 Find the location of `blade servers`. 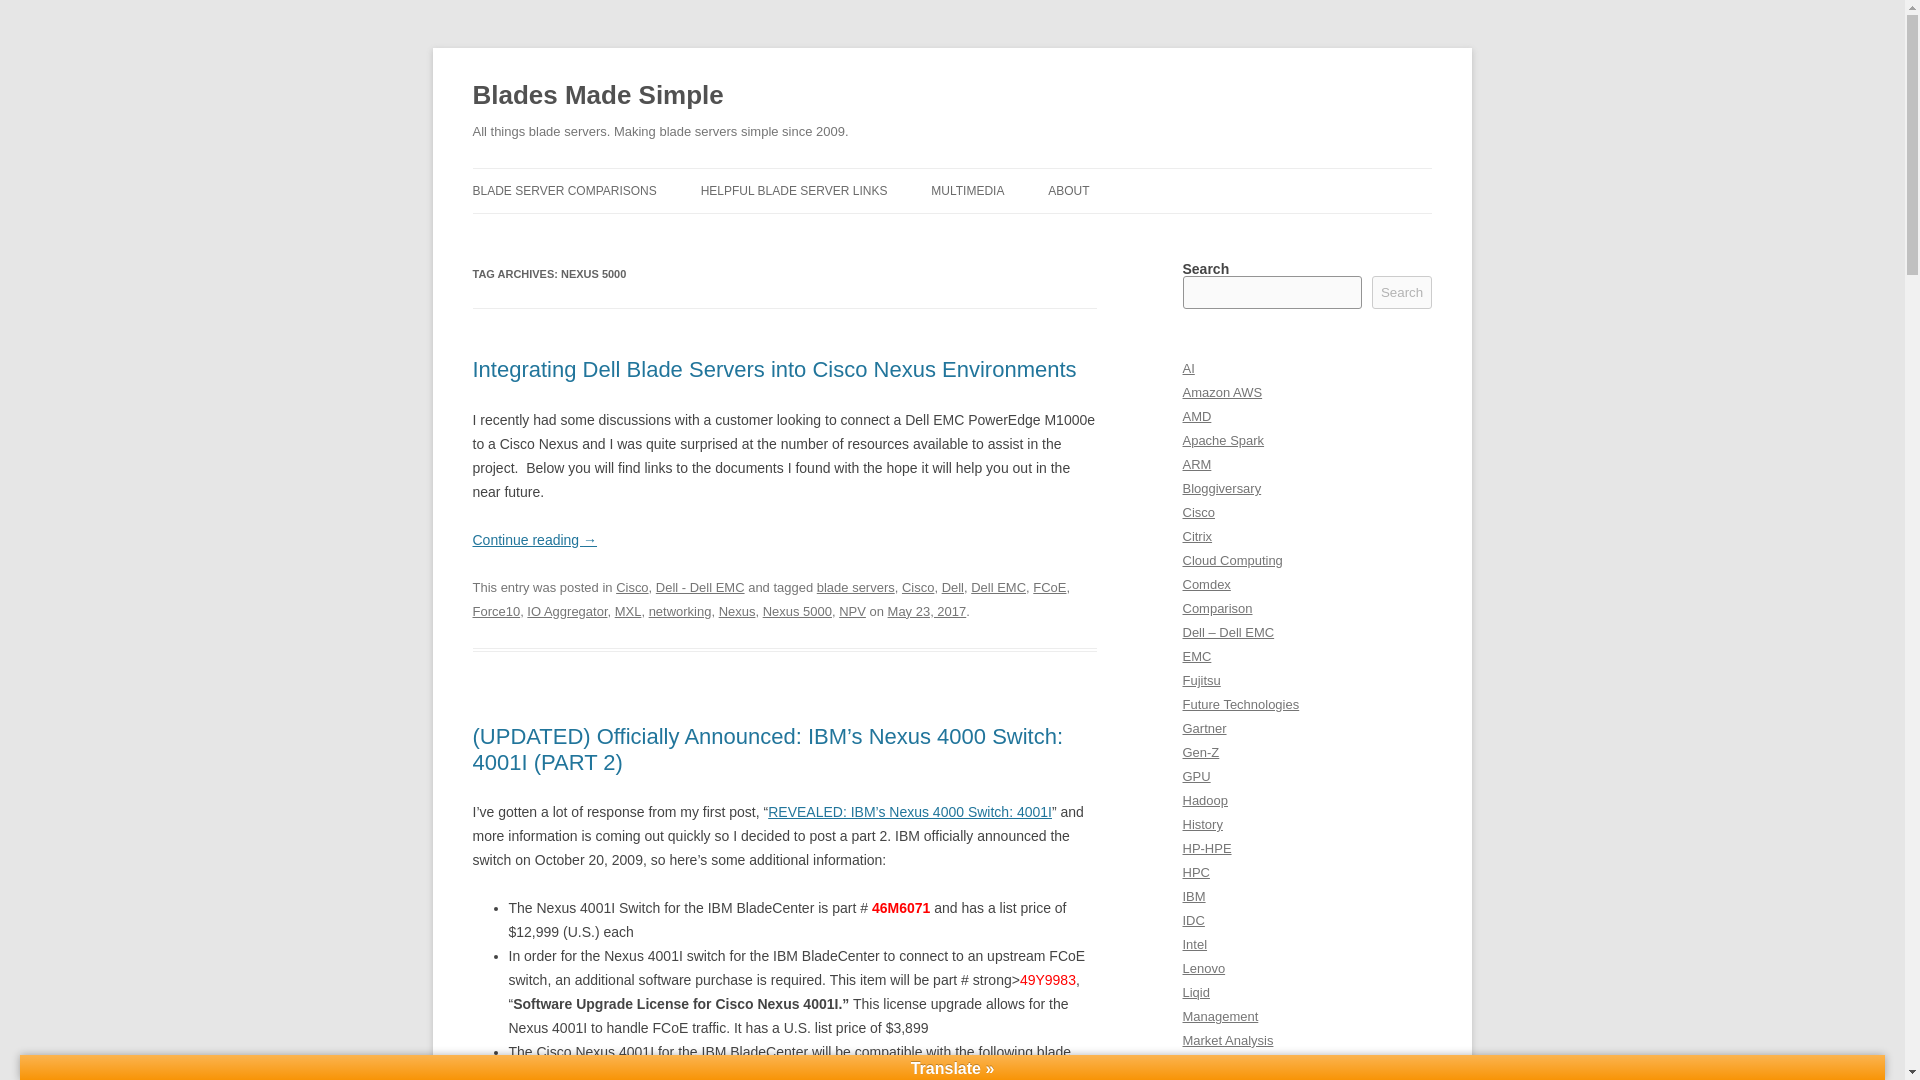

blade servers is located at coordinates (856, 587).